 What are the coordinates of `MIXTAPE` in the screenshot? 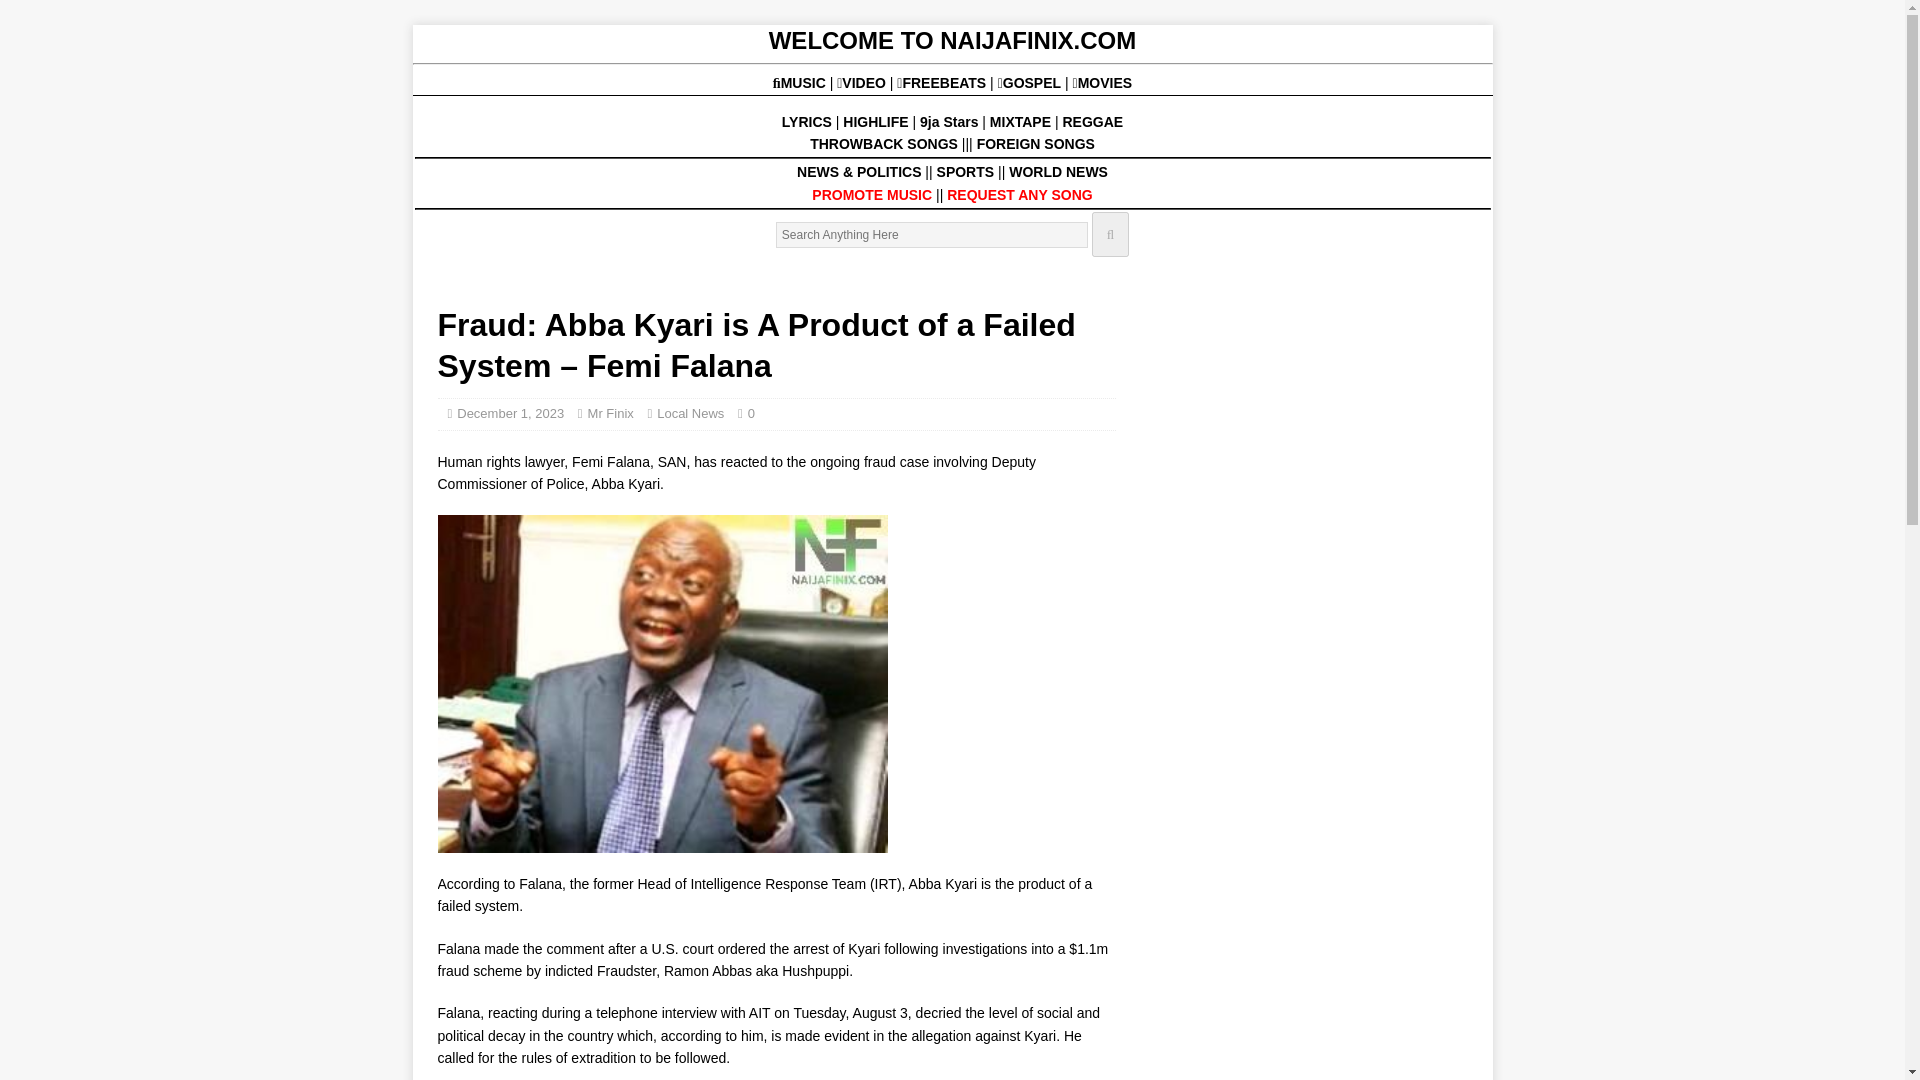 It's located at (1020, 122).